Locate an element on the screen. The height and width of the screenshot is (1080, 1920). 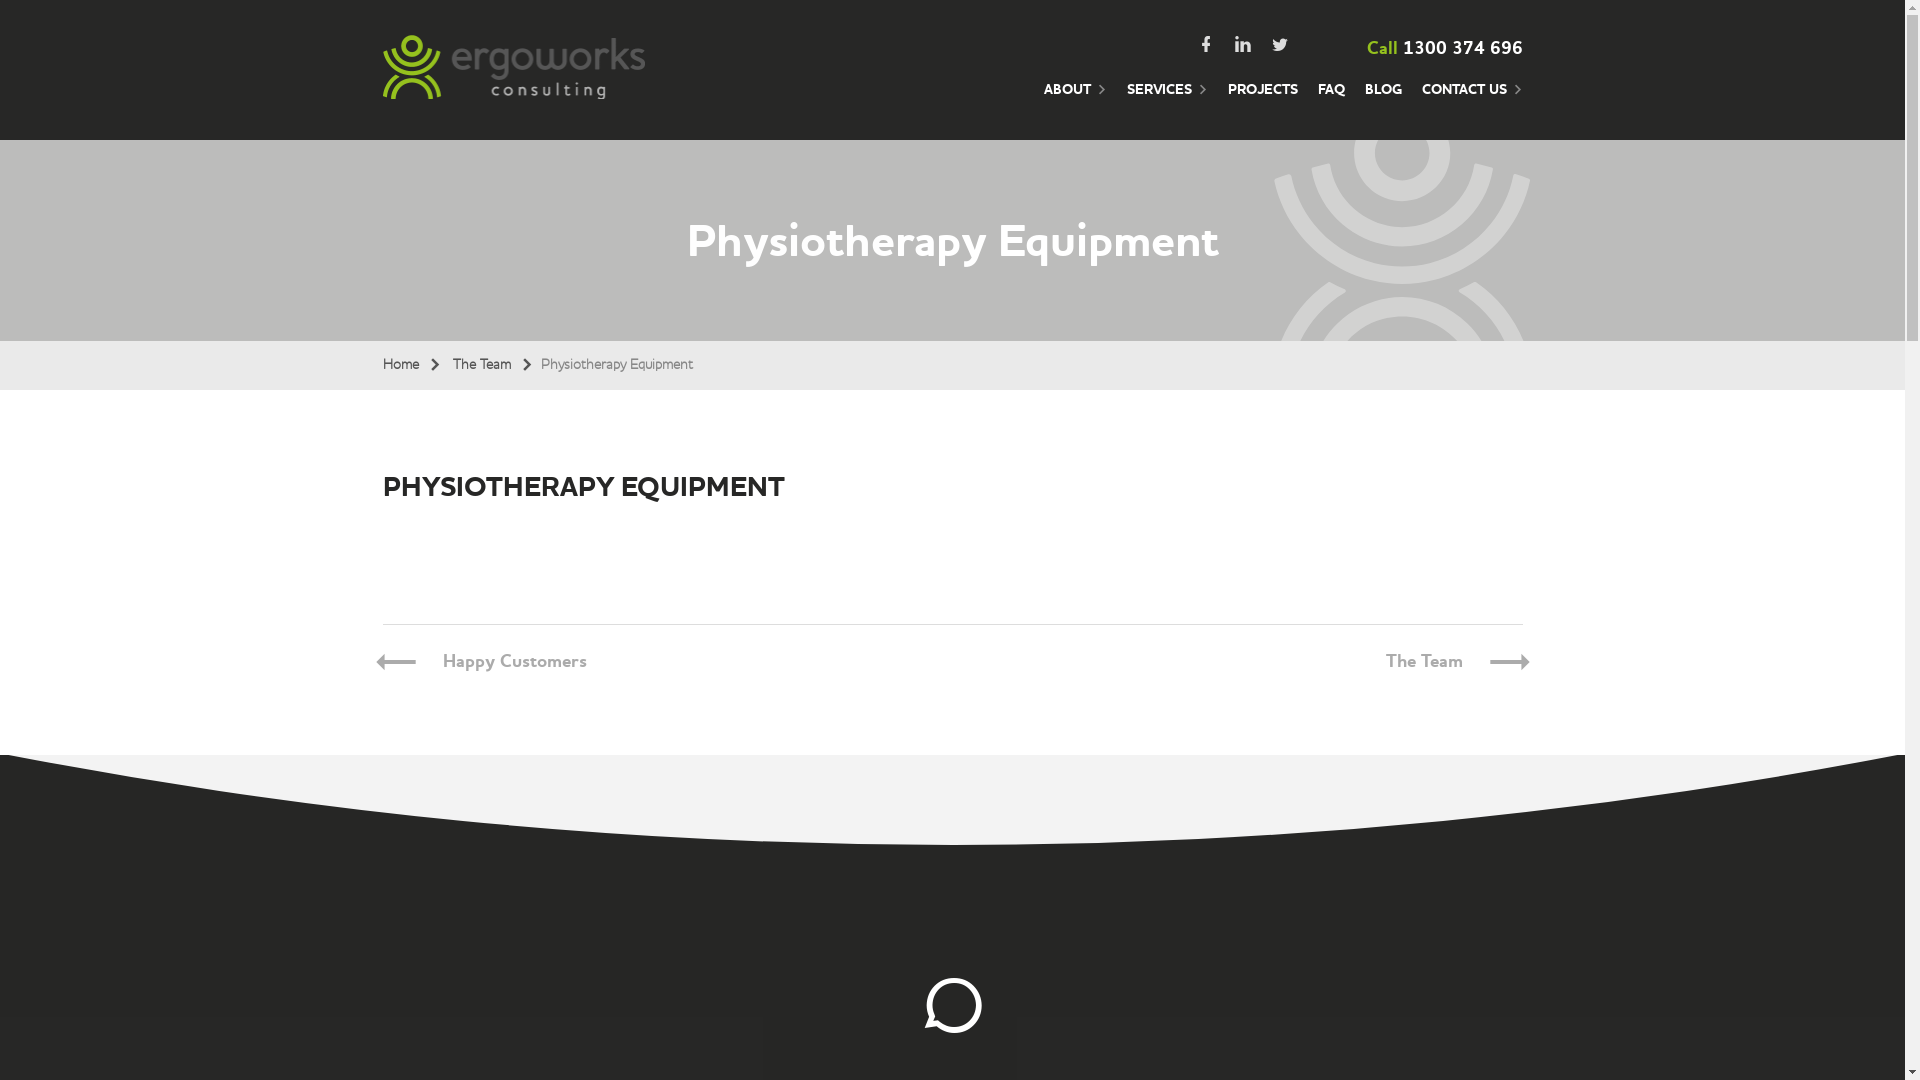
FAQ is located at coordinates (1332, 100).